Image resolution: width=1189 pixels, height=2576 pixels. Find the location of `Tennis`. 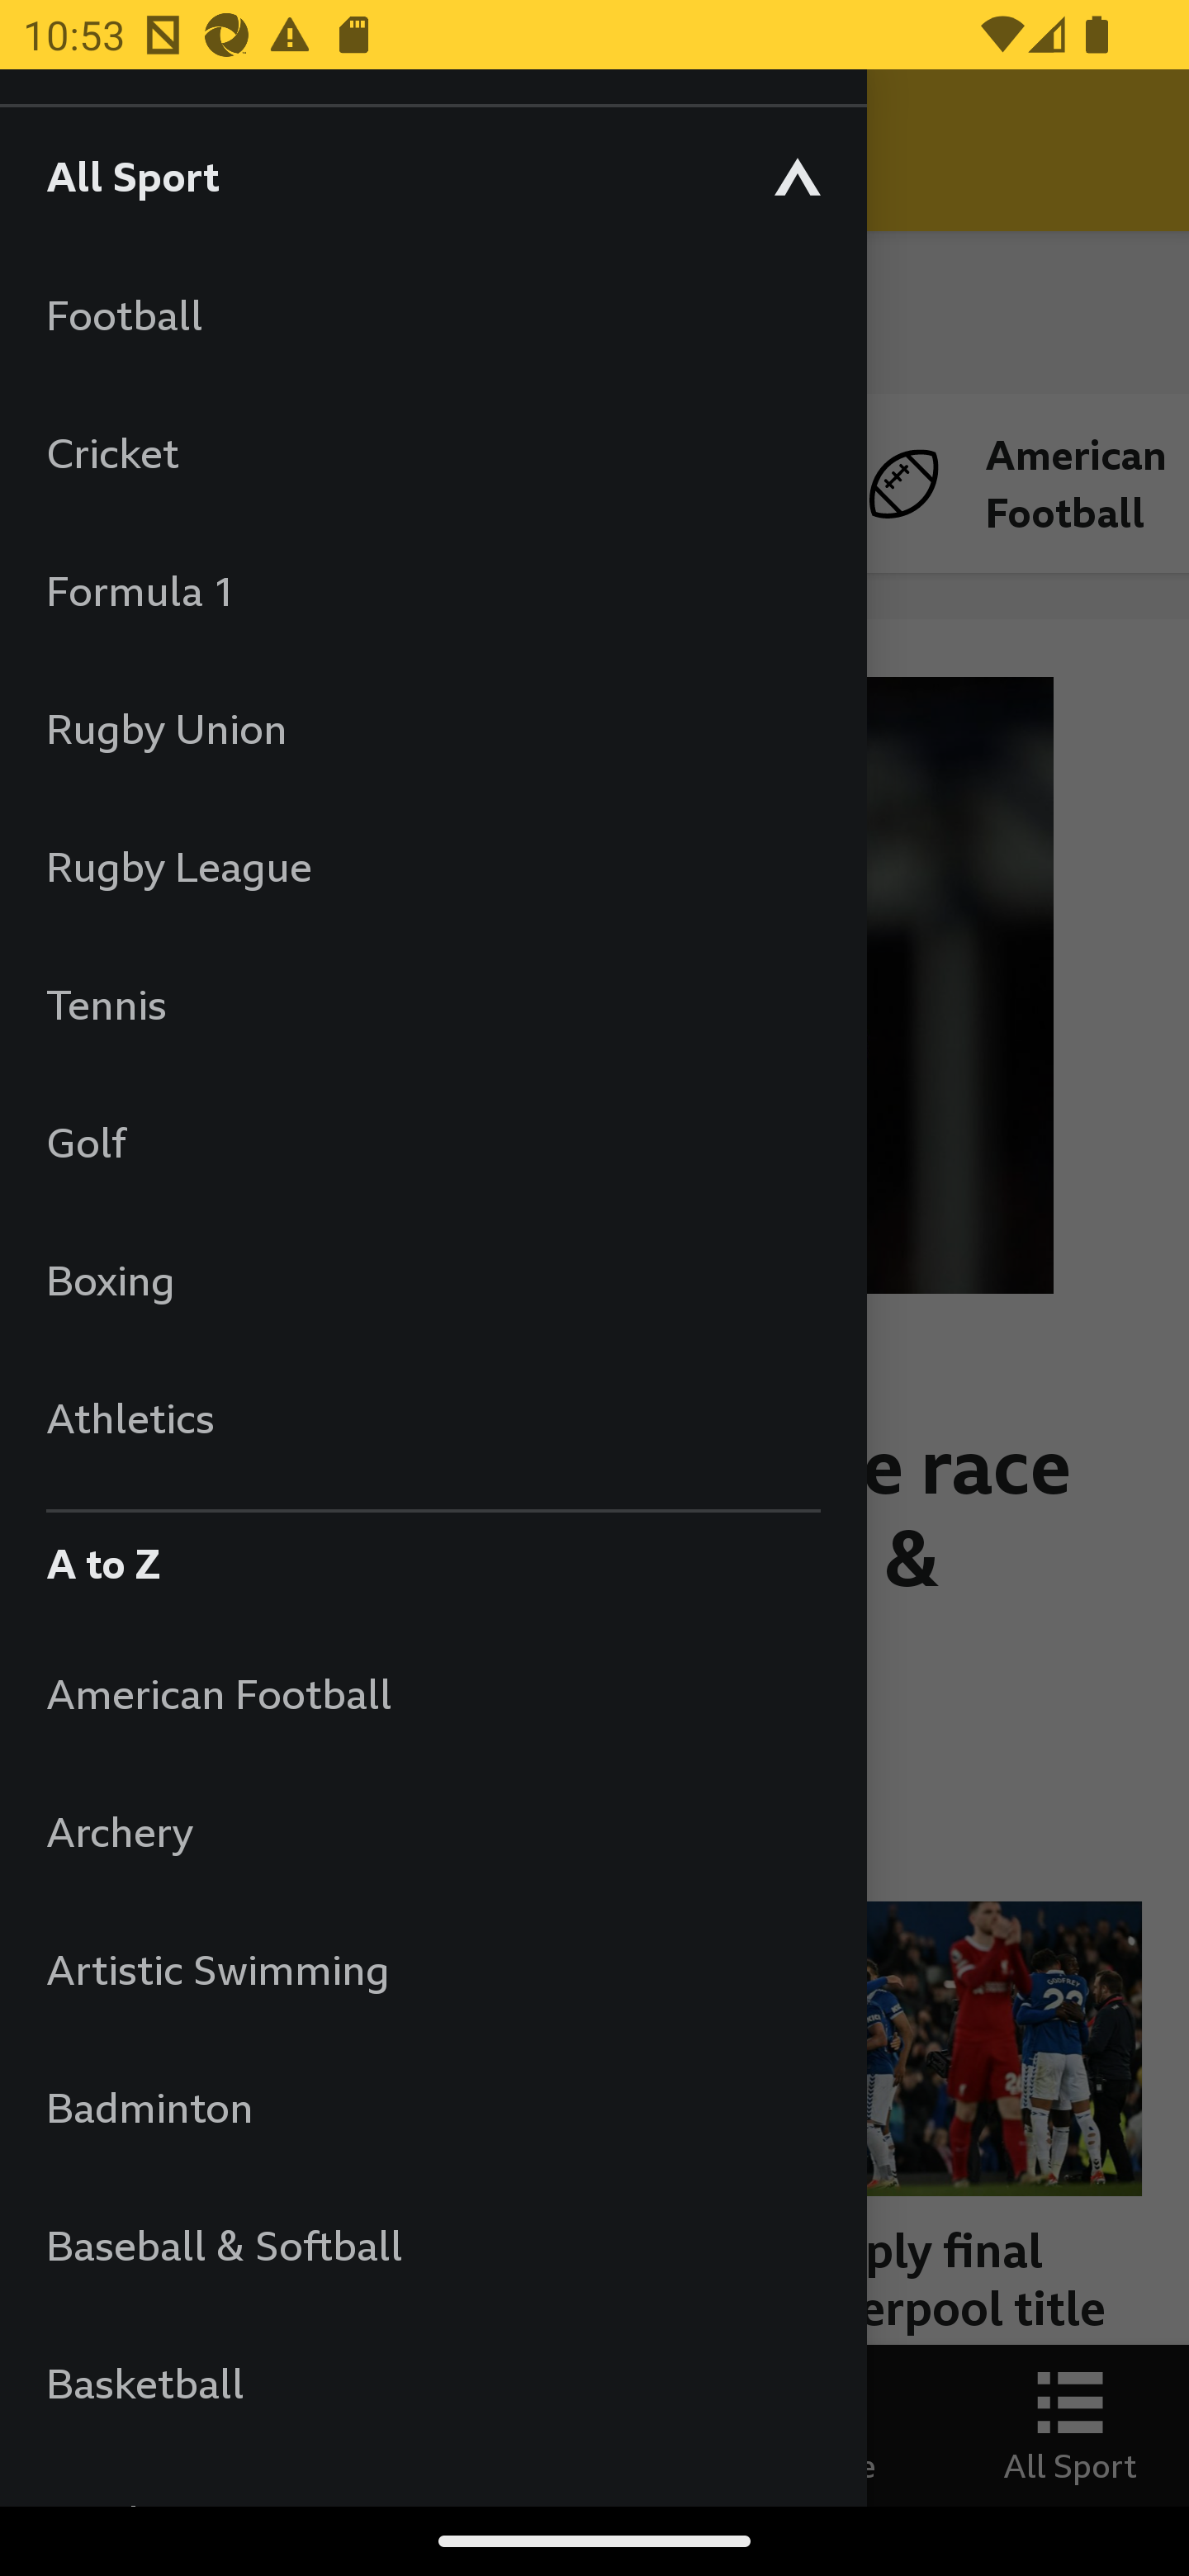

Tennis is located at coordinates (433, 1004).